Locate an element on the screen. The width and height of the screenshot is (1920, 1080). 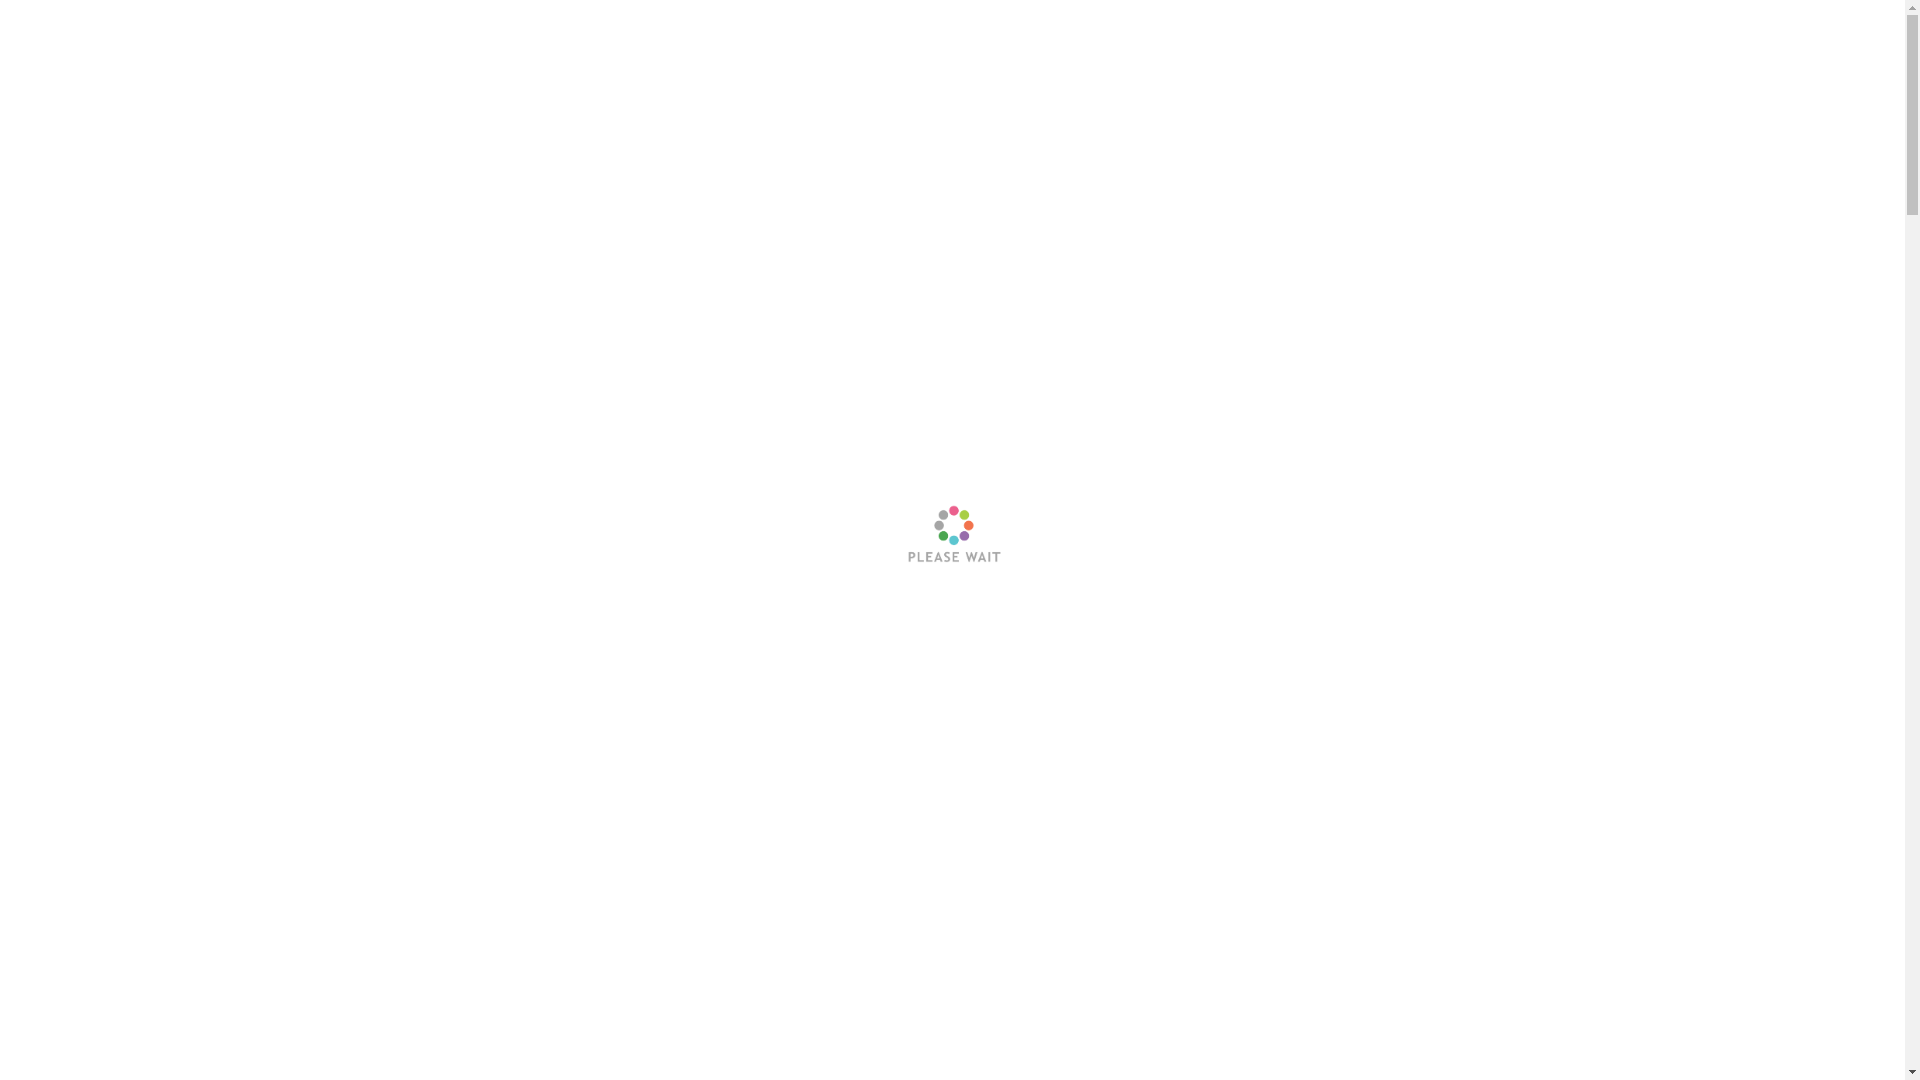
Sandra F. Delong is located at coordinates (424, 668).